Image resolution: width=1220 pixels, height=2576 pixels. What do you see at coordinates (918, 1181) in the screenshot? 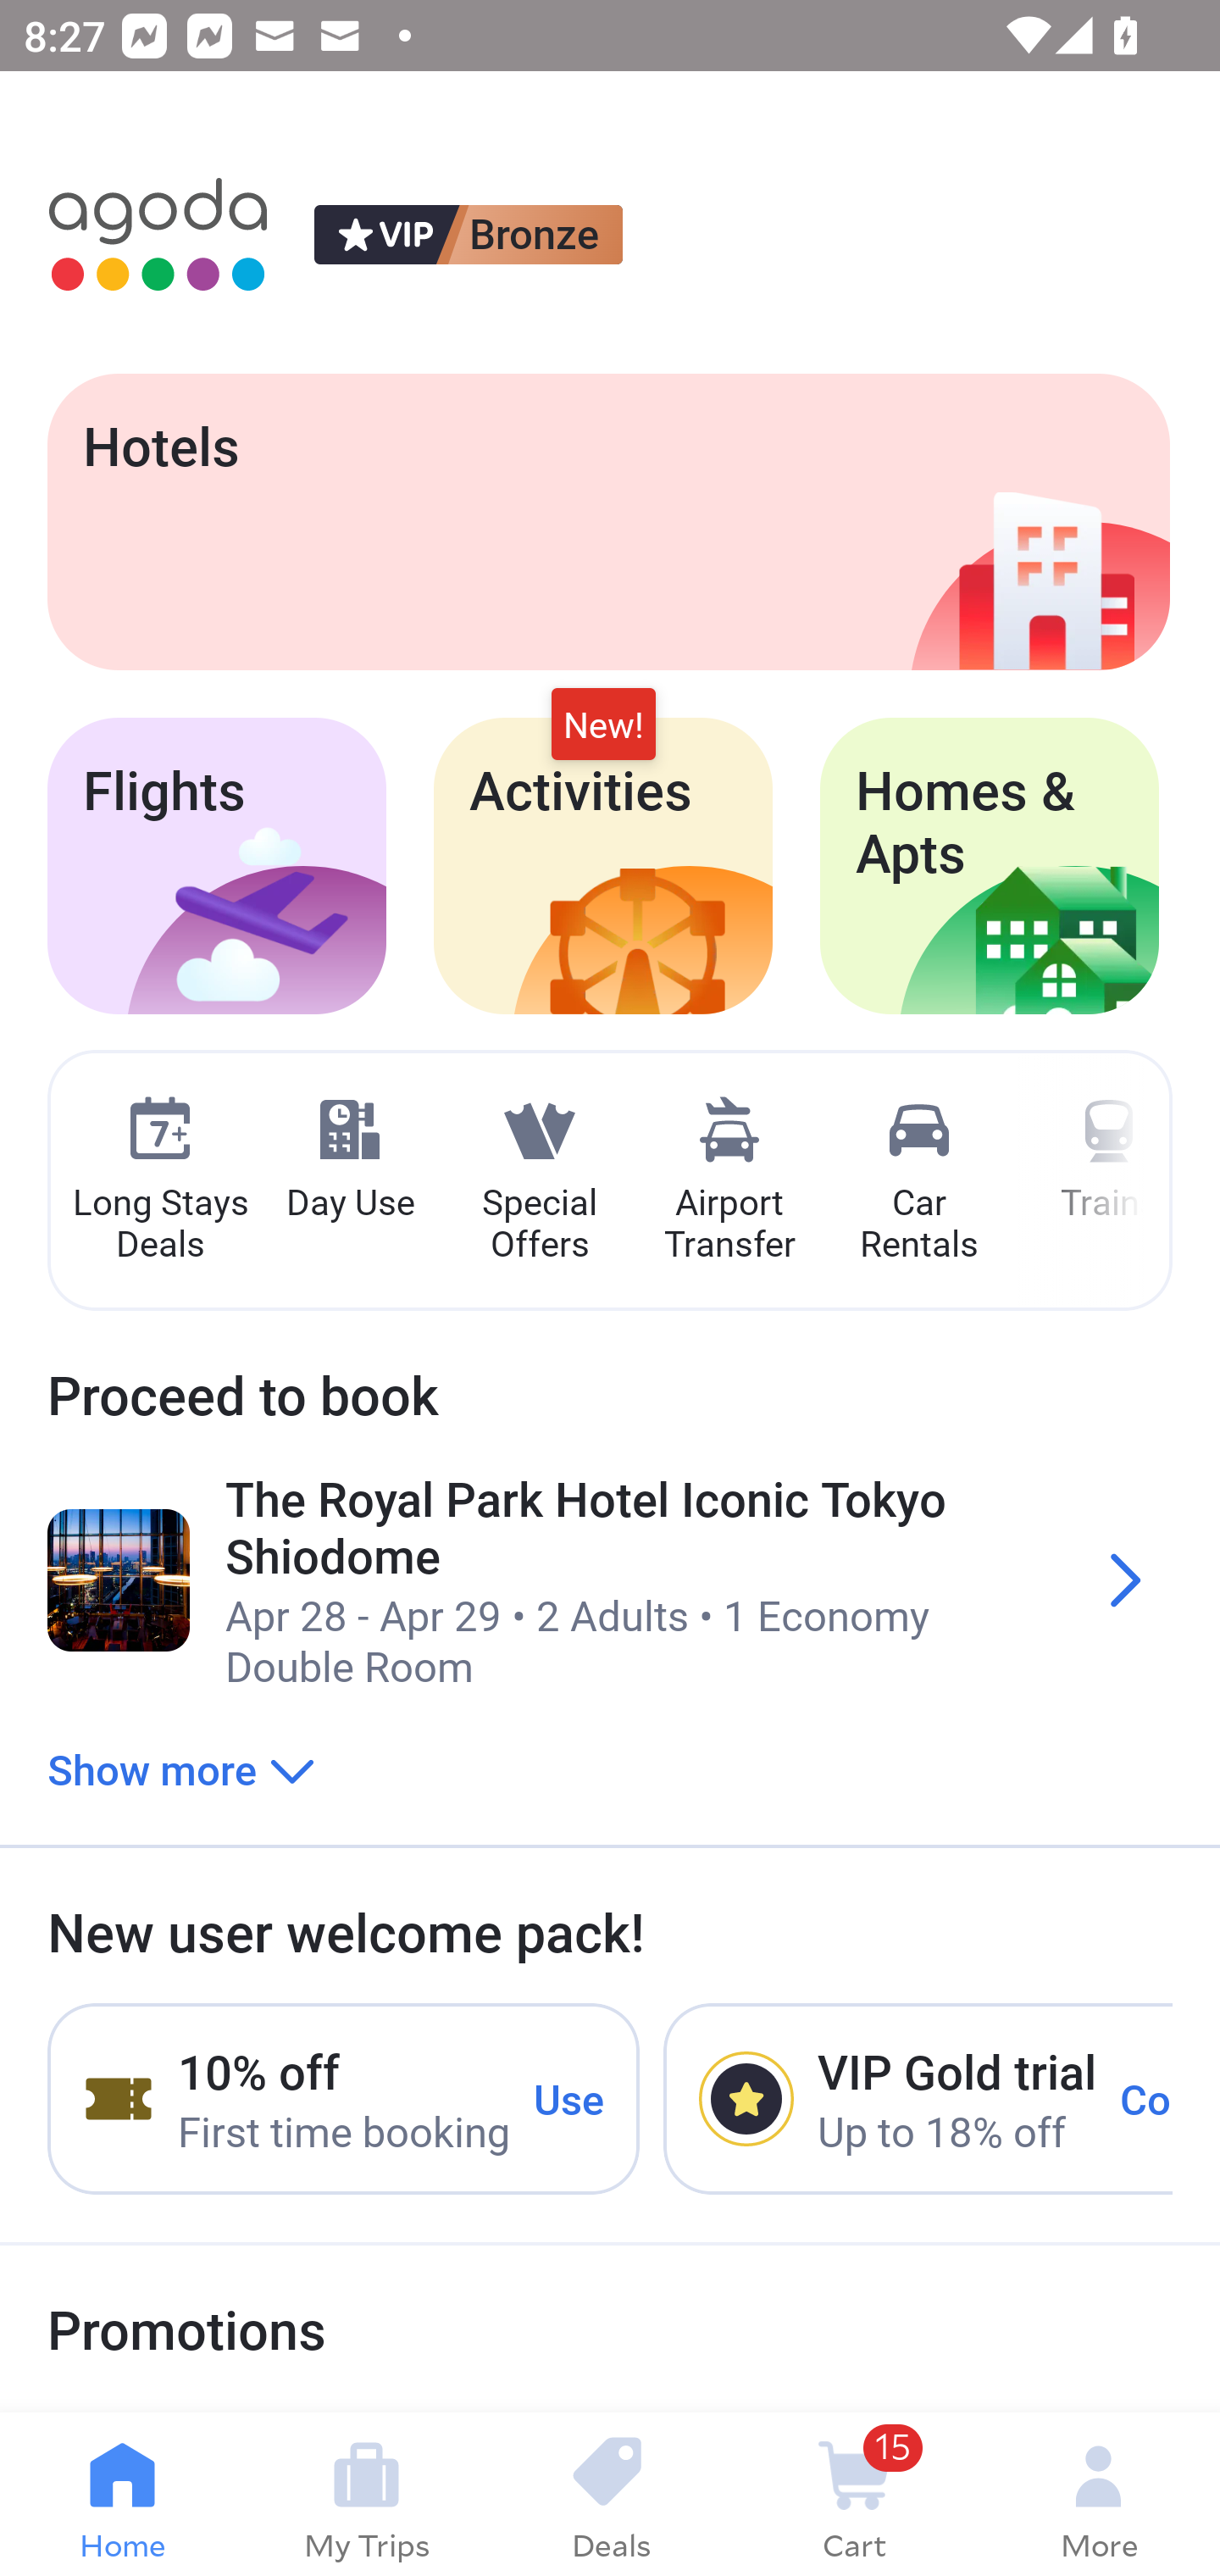
I see `Car Rentals` at bounding box center [918, 1181].